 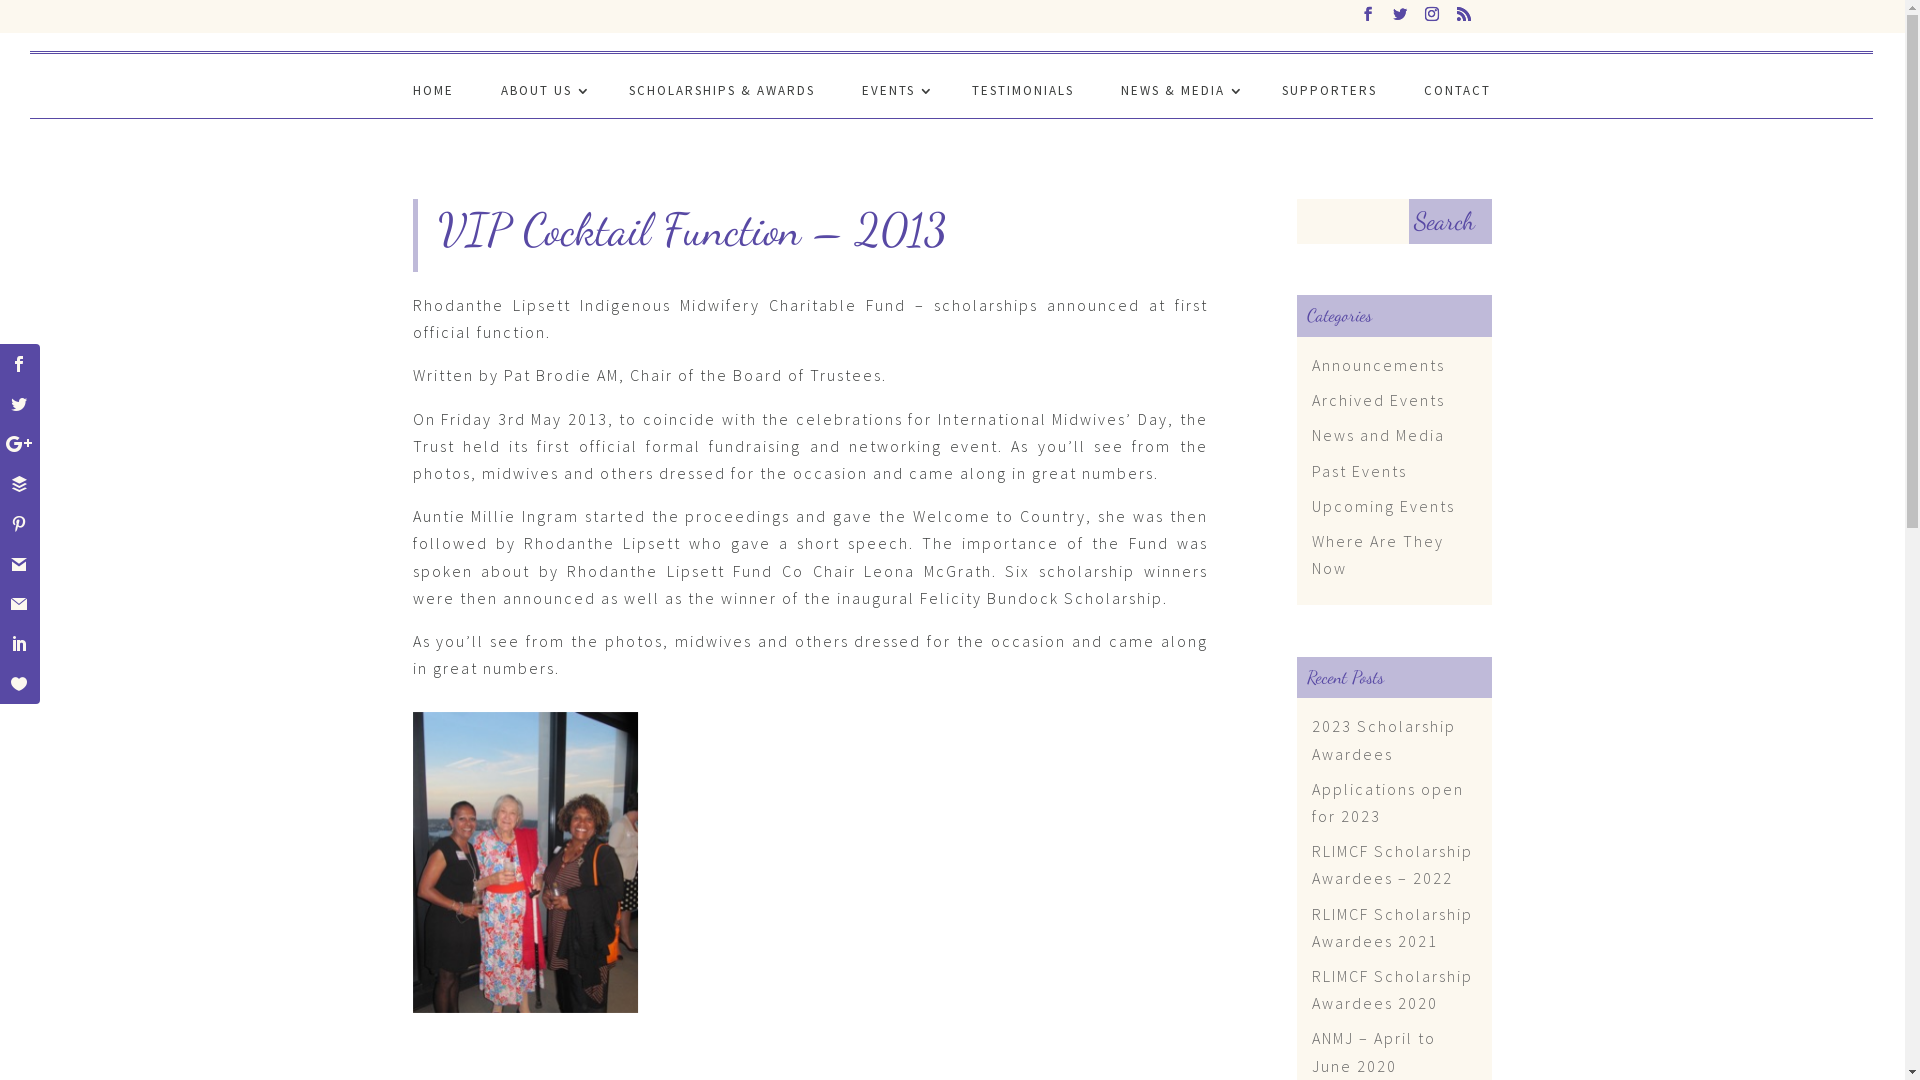 I want to click on RLIMCF Scholarship Awardees 2020, so click(x=1392, y=990).